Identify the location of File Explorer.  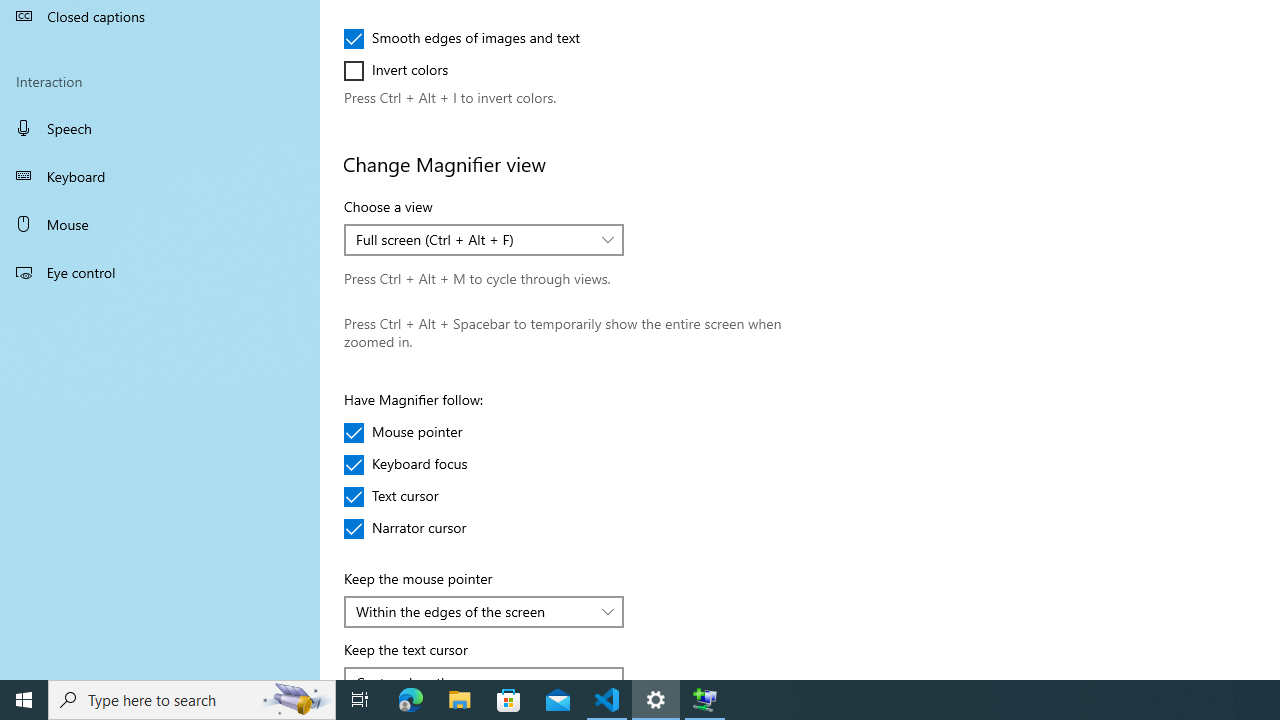
(460, 700).